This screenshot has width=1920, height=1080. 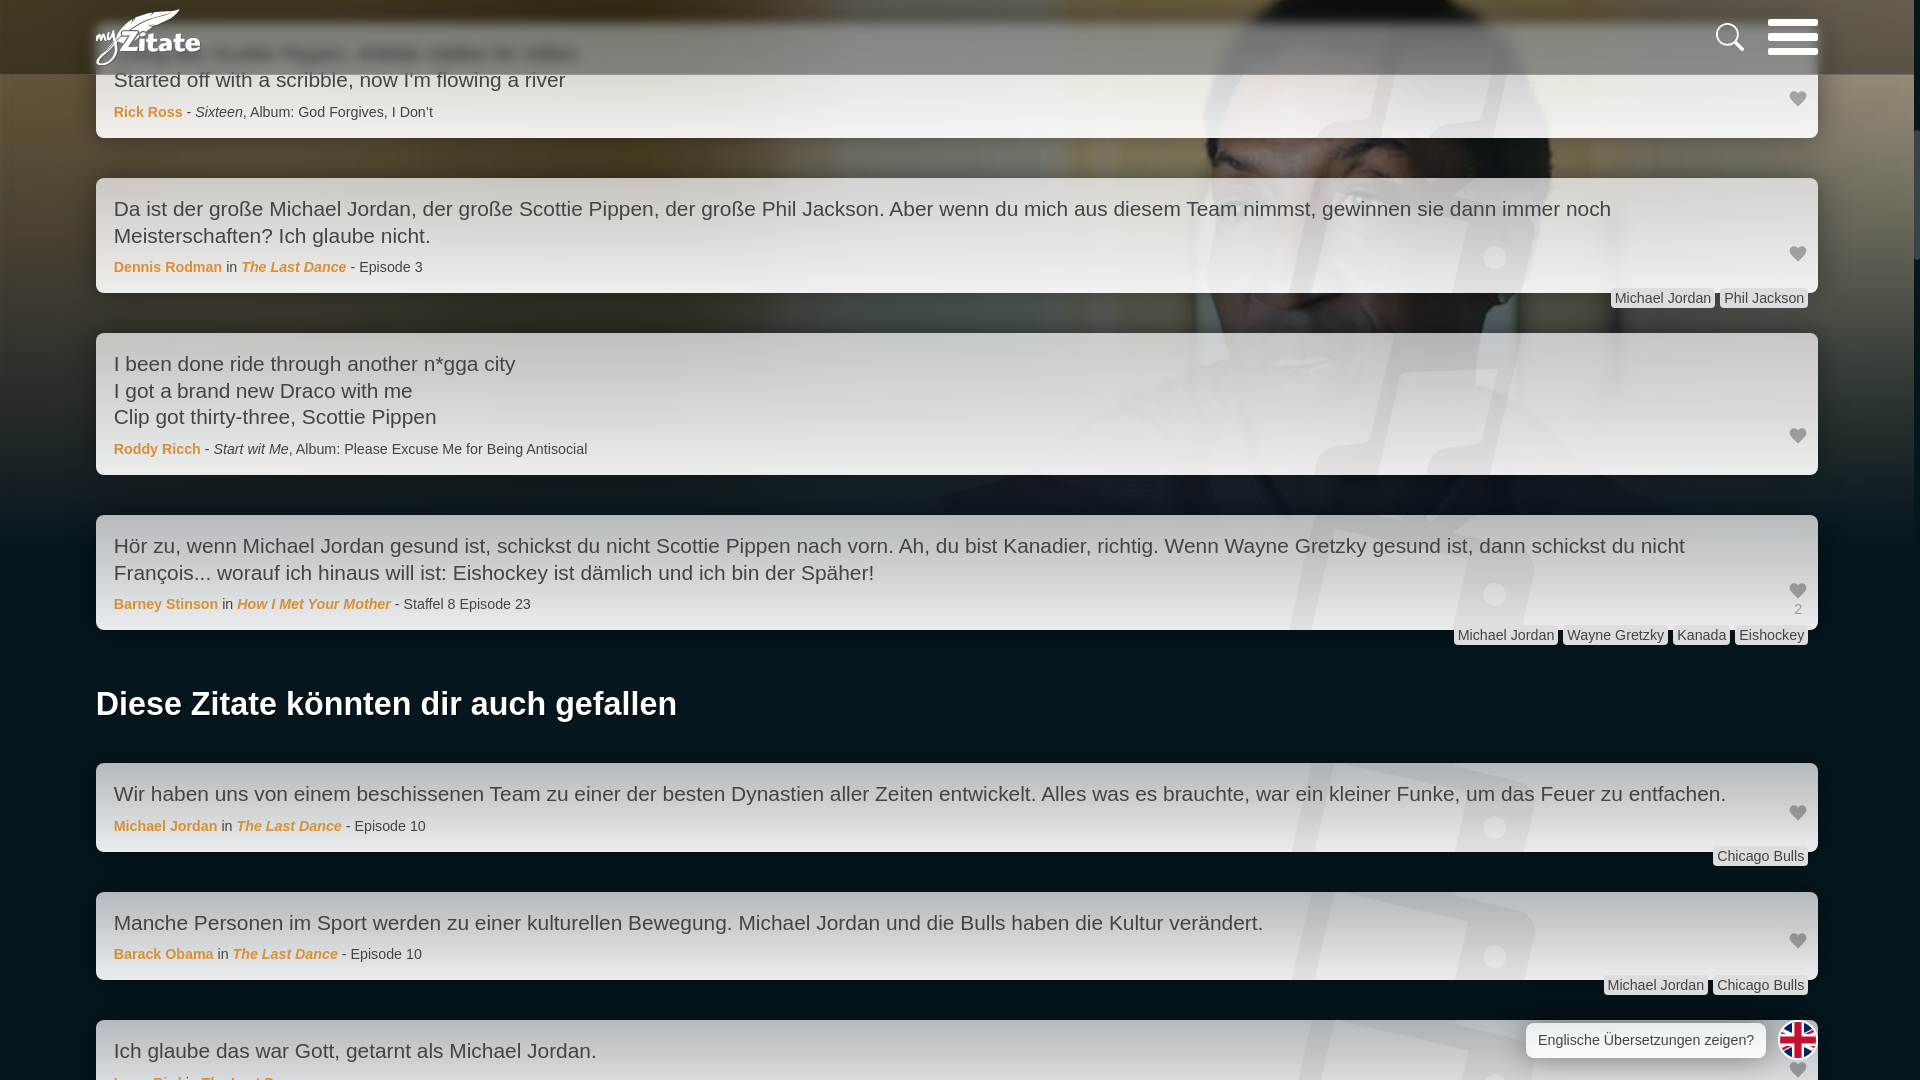 What do you see at coordinates (314, 604) in the screenshot?
I see `How I Met Your Mother` at bounding box center [314, 604].